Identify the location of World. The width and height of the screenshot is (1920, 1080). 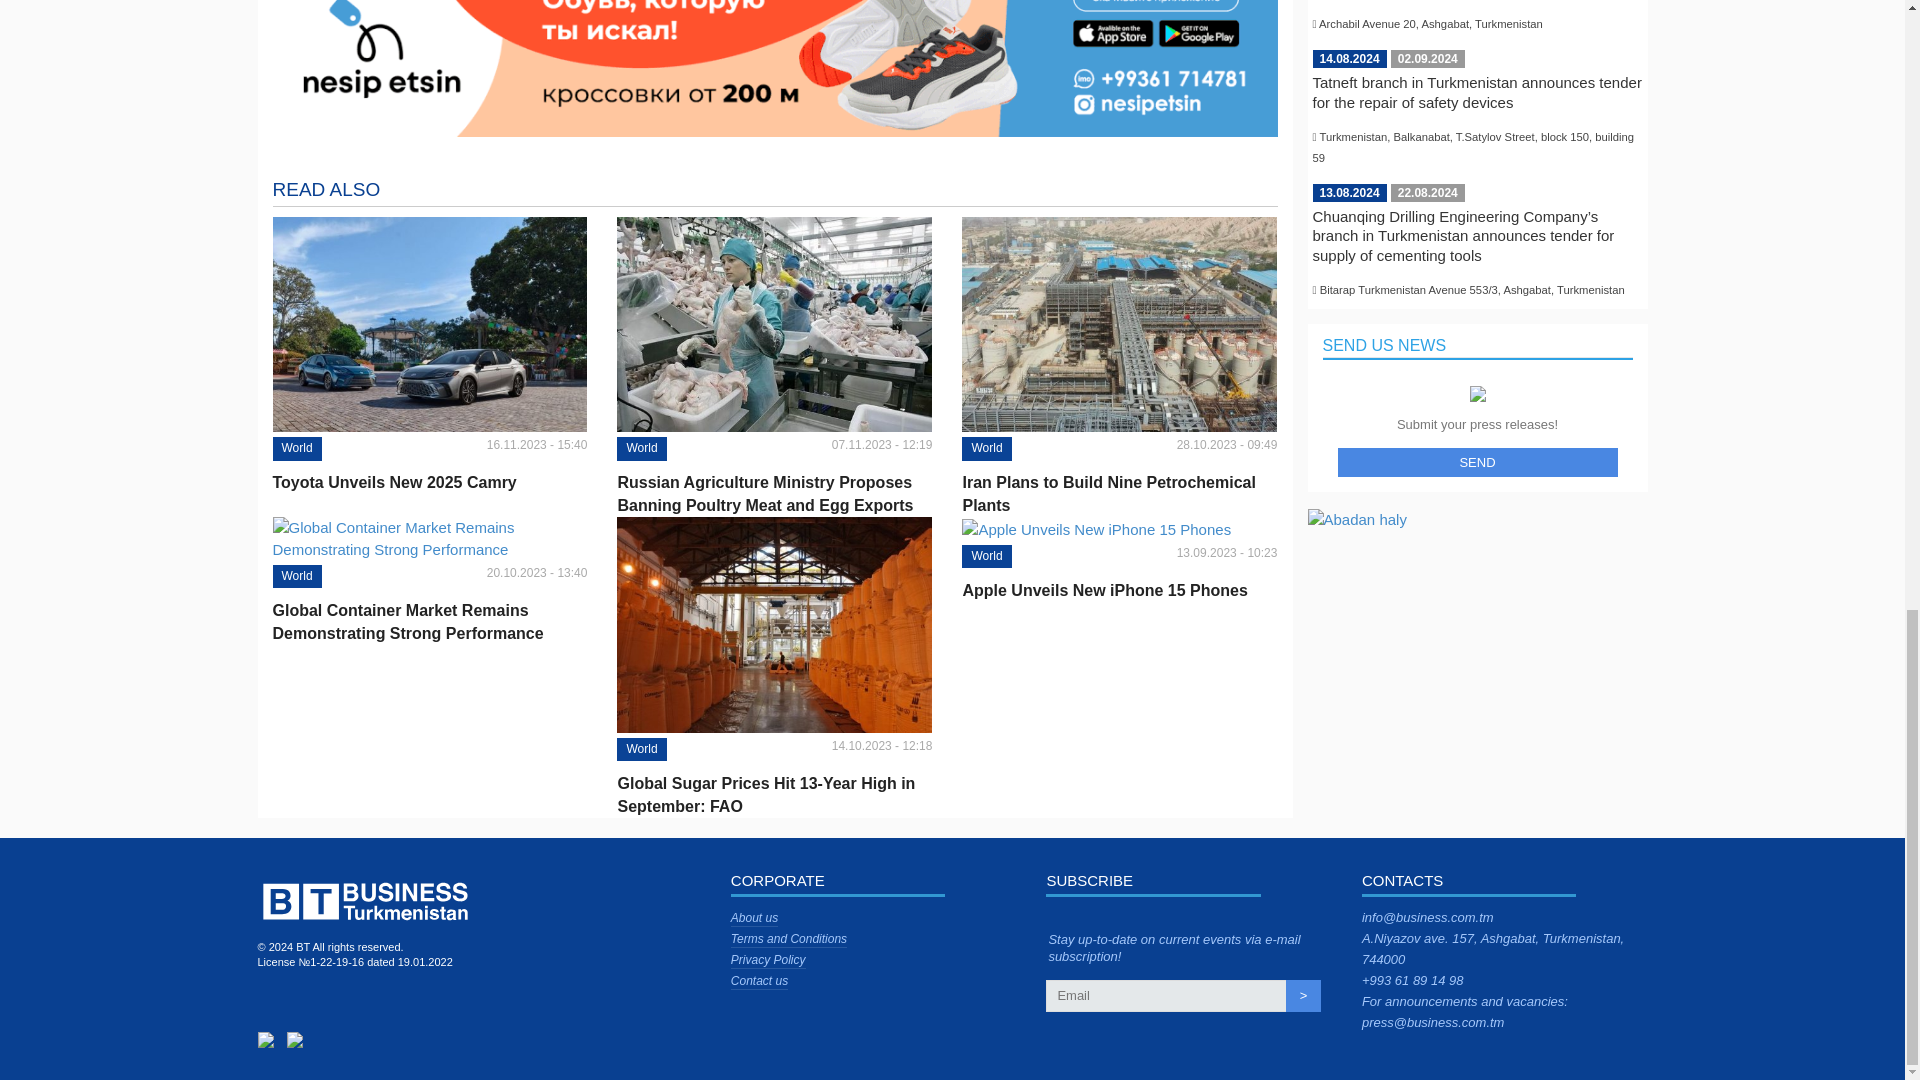
(296, 448).